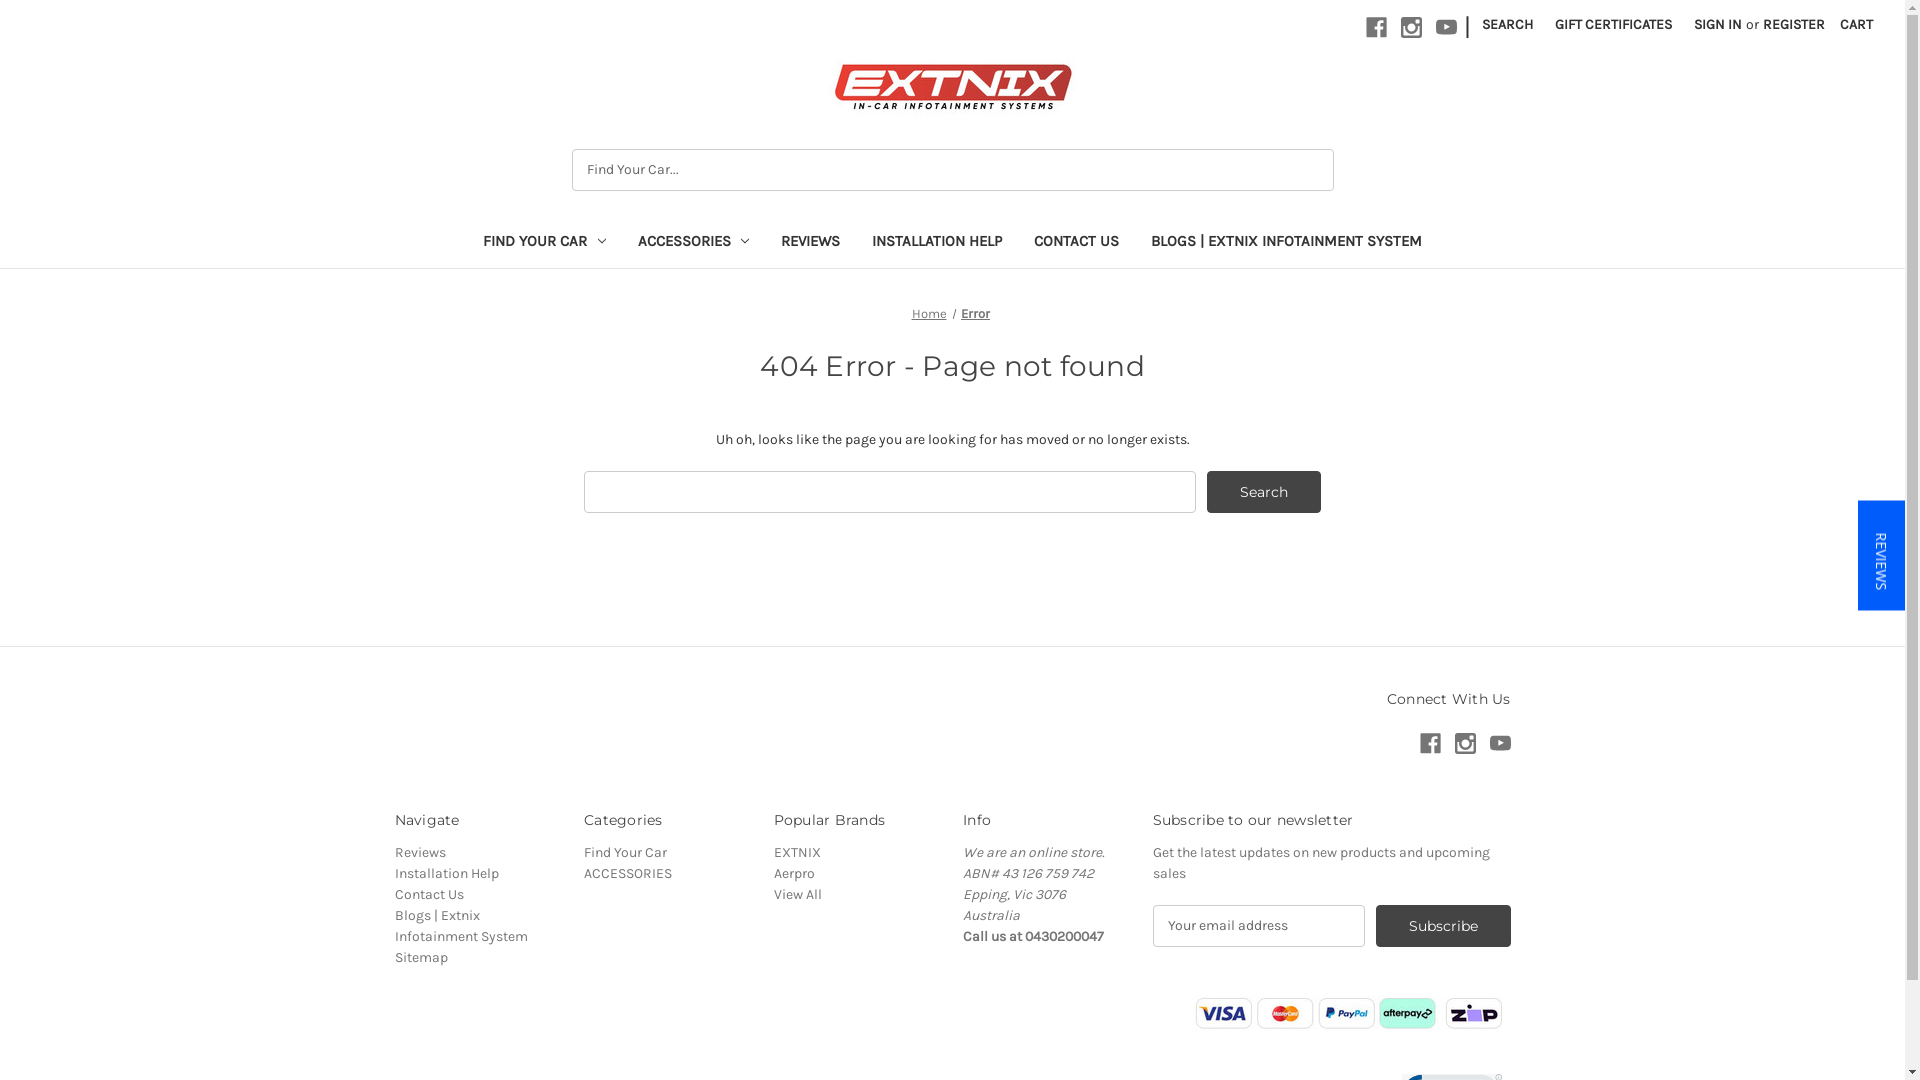  Describe the element at coordinates (420, 958) in the screenshot. I see `Sitemap` at that location.